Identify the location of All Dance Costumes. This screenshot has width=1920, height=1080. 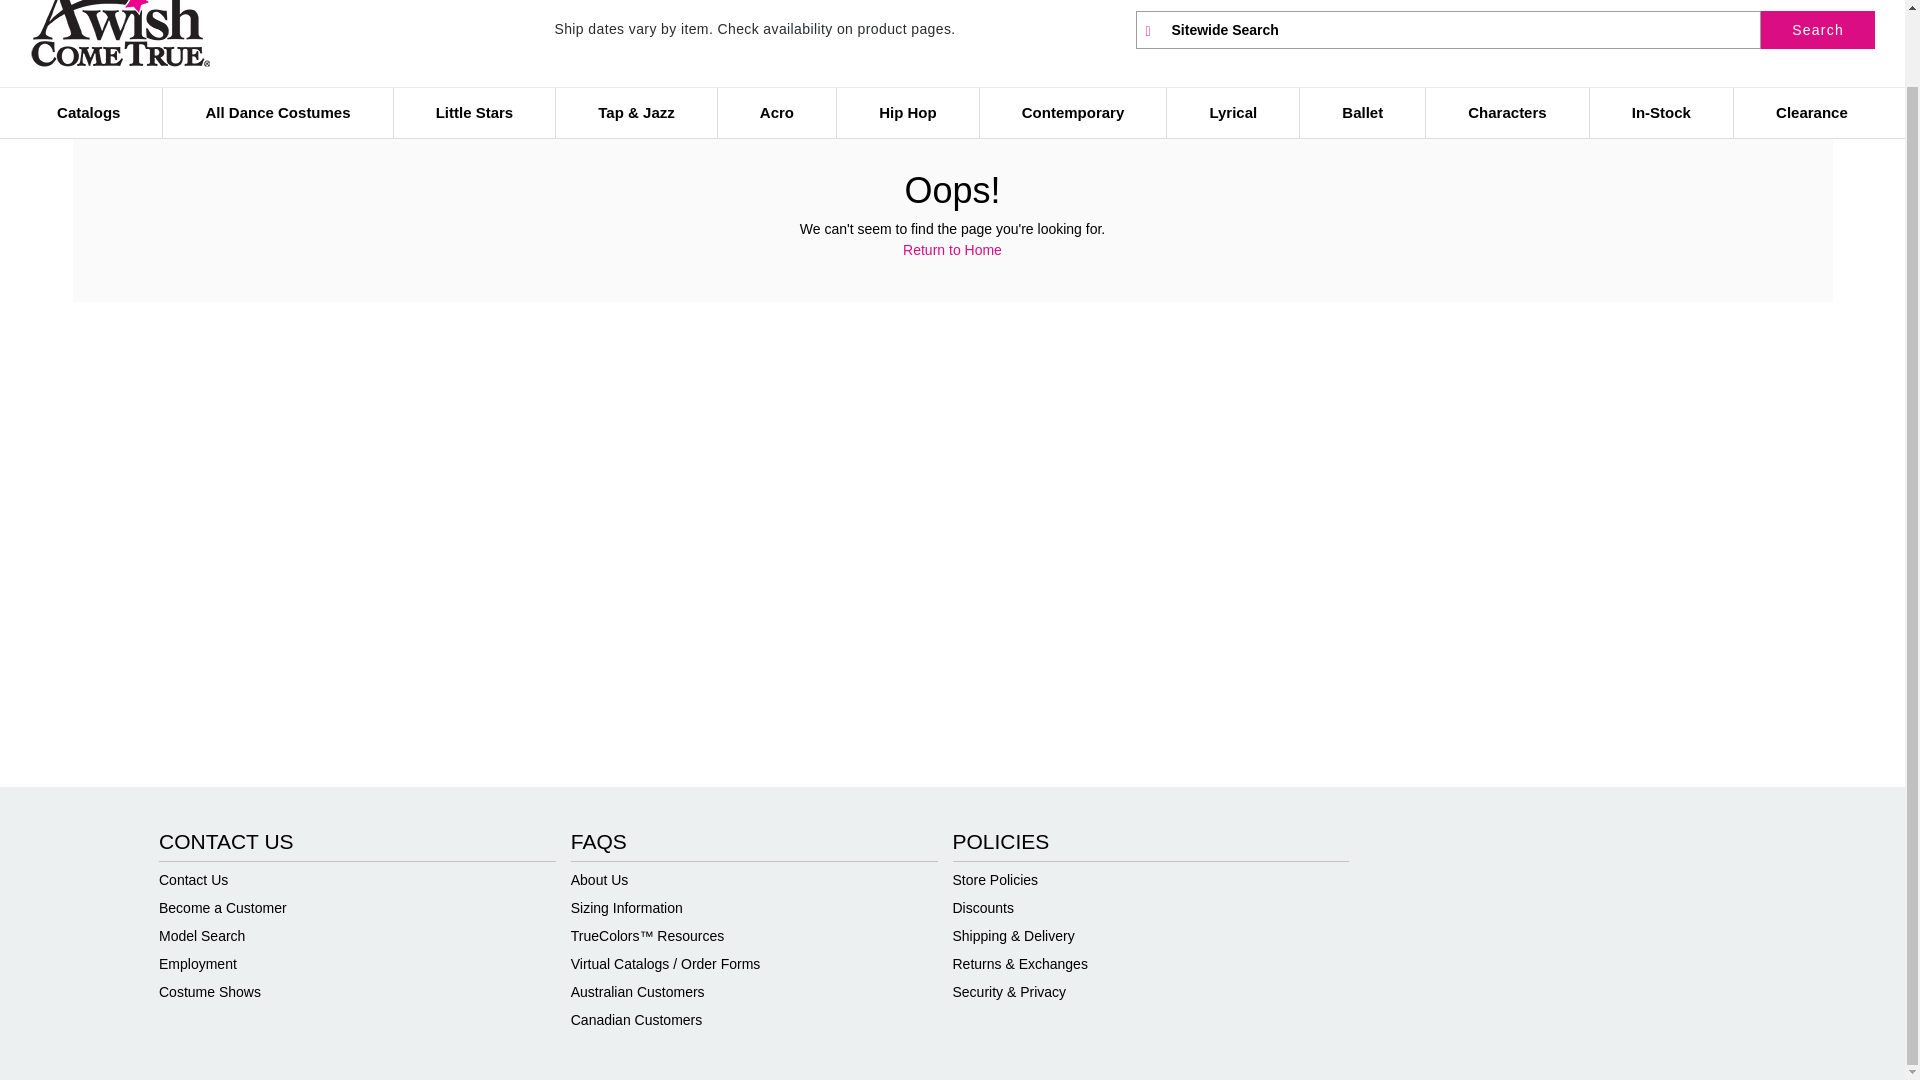
(277, 113).